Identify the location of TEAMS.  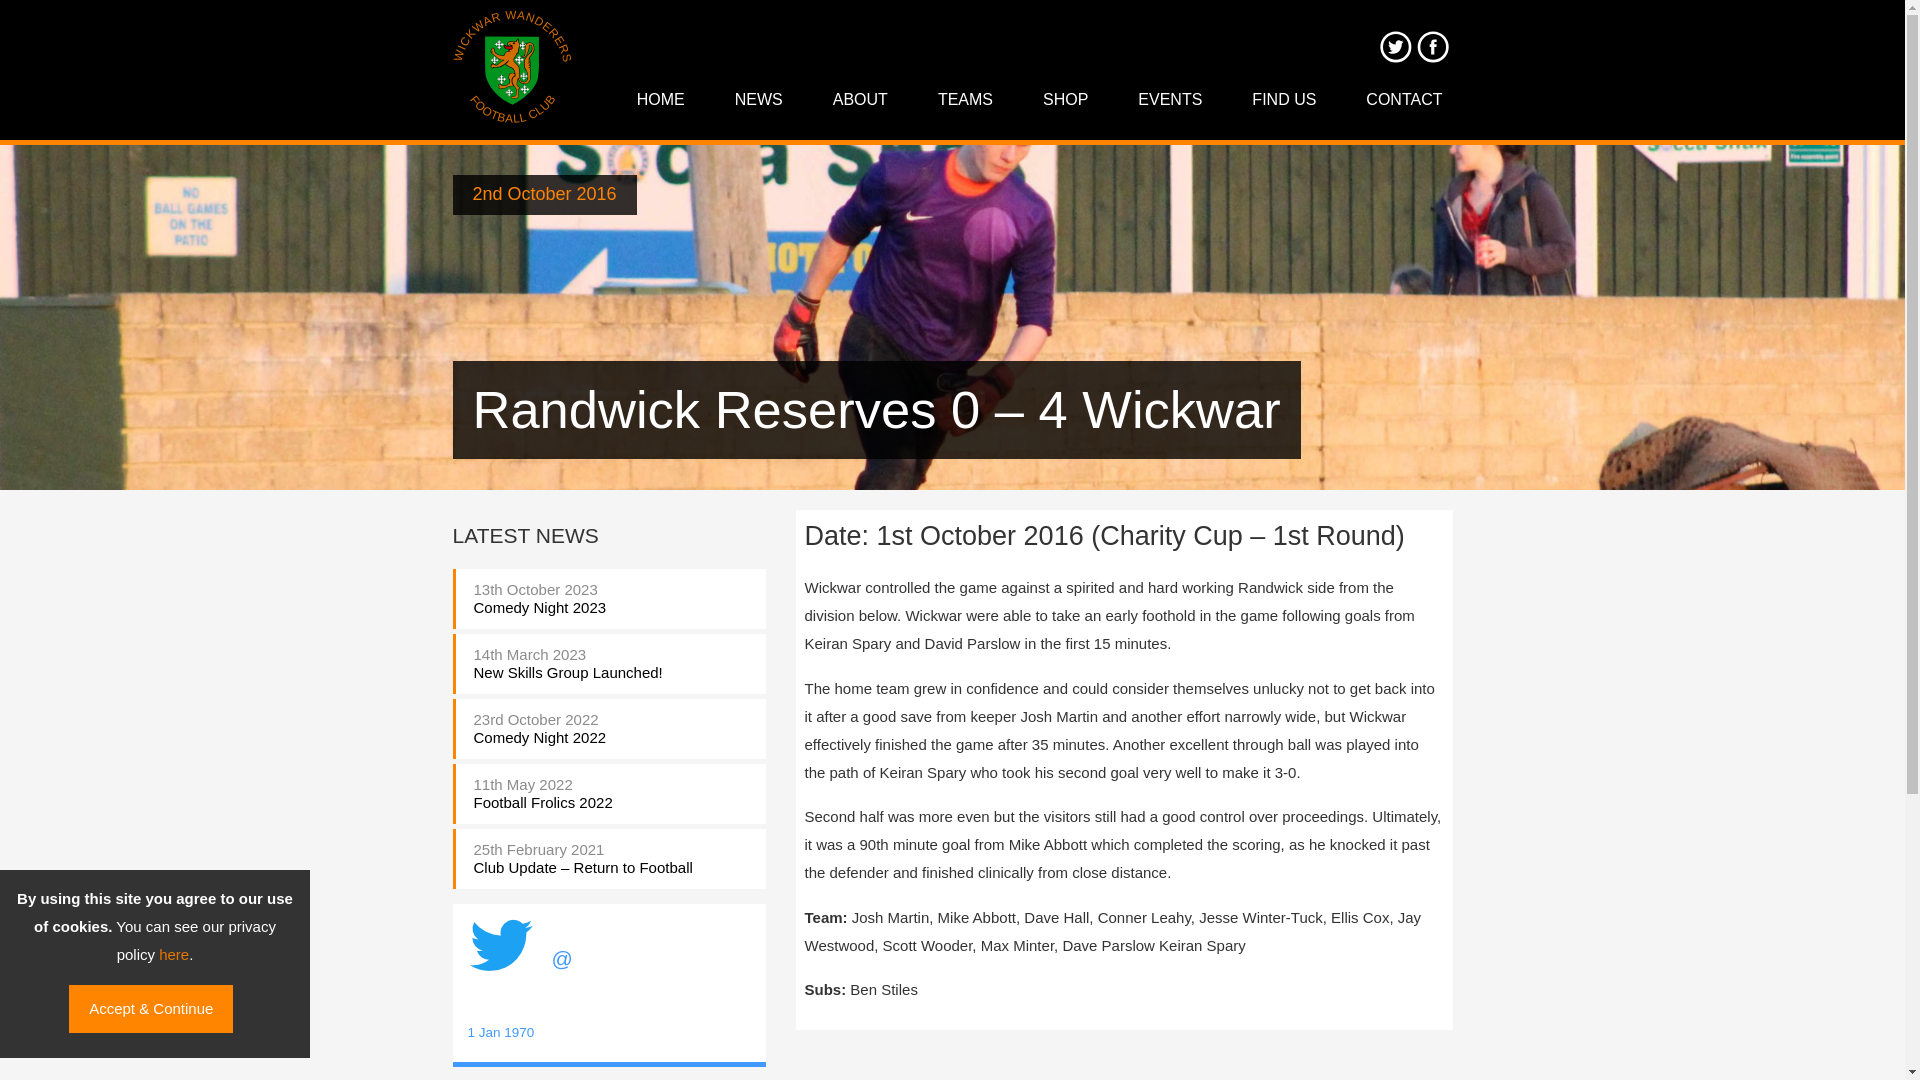
(965, 100).